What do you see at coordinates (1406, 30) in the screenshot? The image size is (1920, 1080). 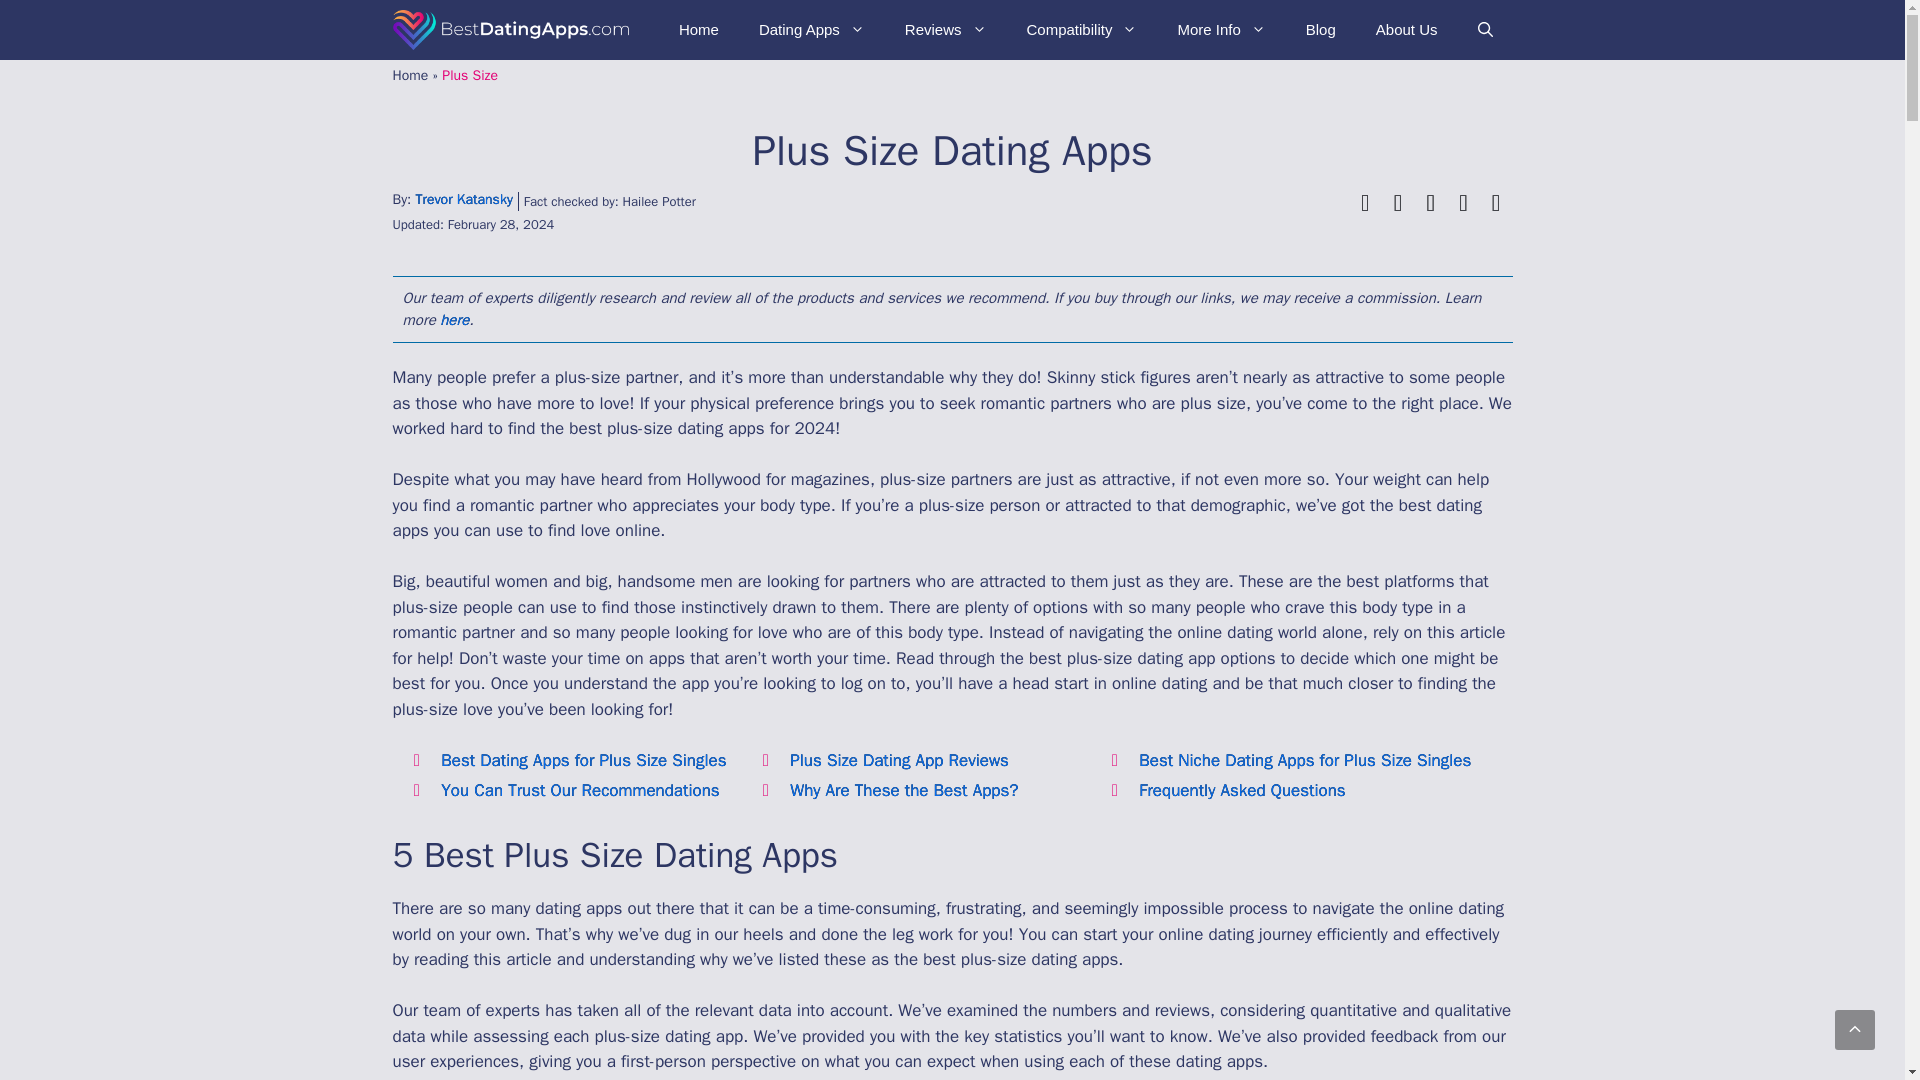 I see `About Us` at bounding box center [1406, 30].